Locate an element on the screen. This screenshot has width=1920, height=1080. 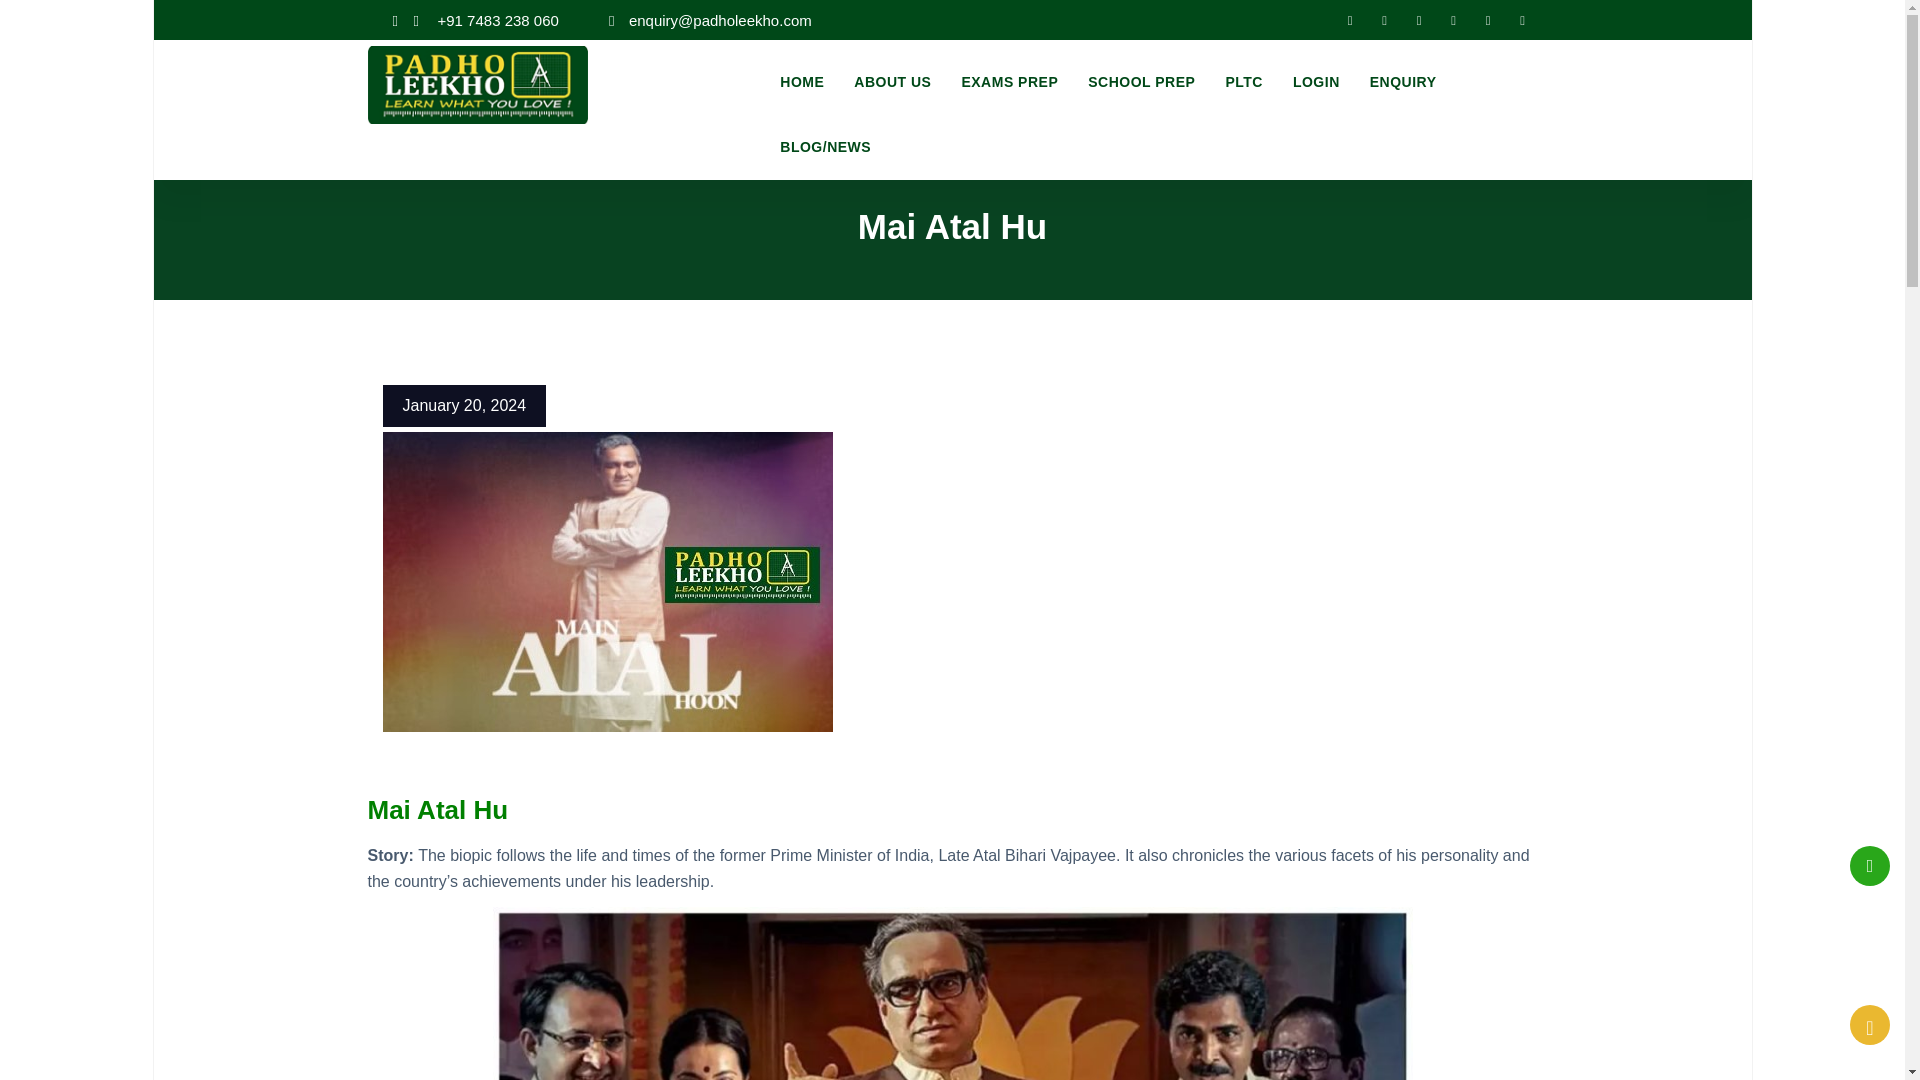
HOME is located at coordinates (802, 82).